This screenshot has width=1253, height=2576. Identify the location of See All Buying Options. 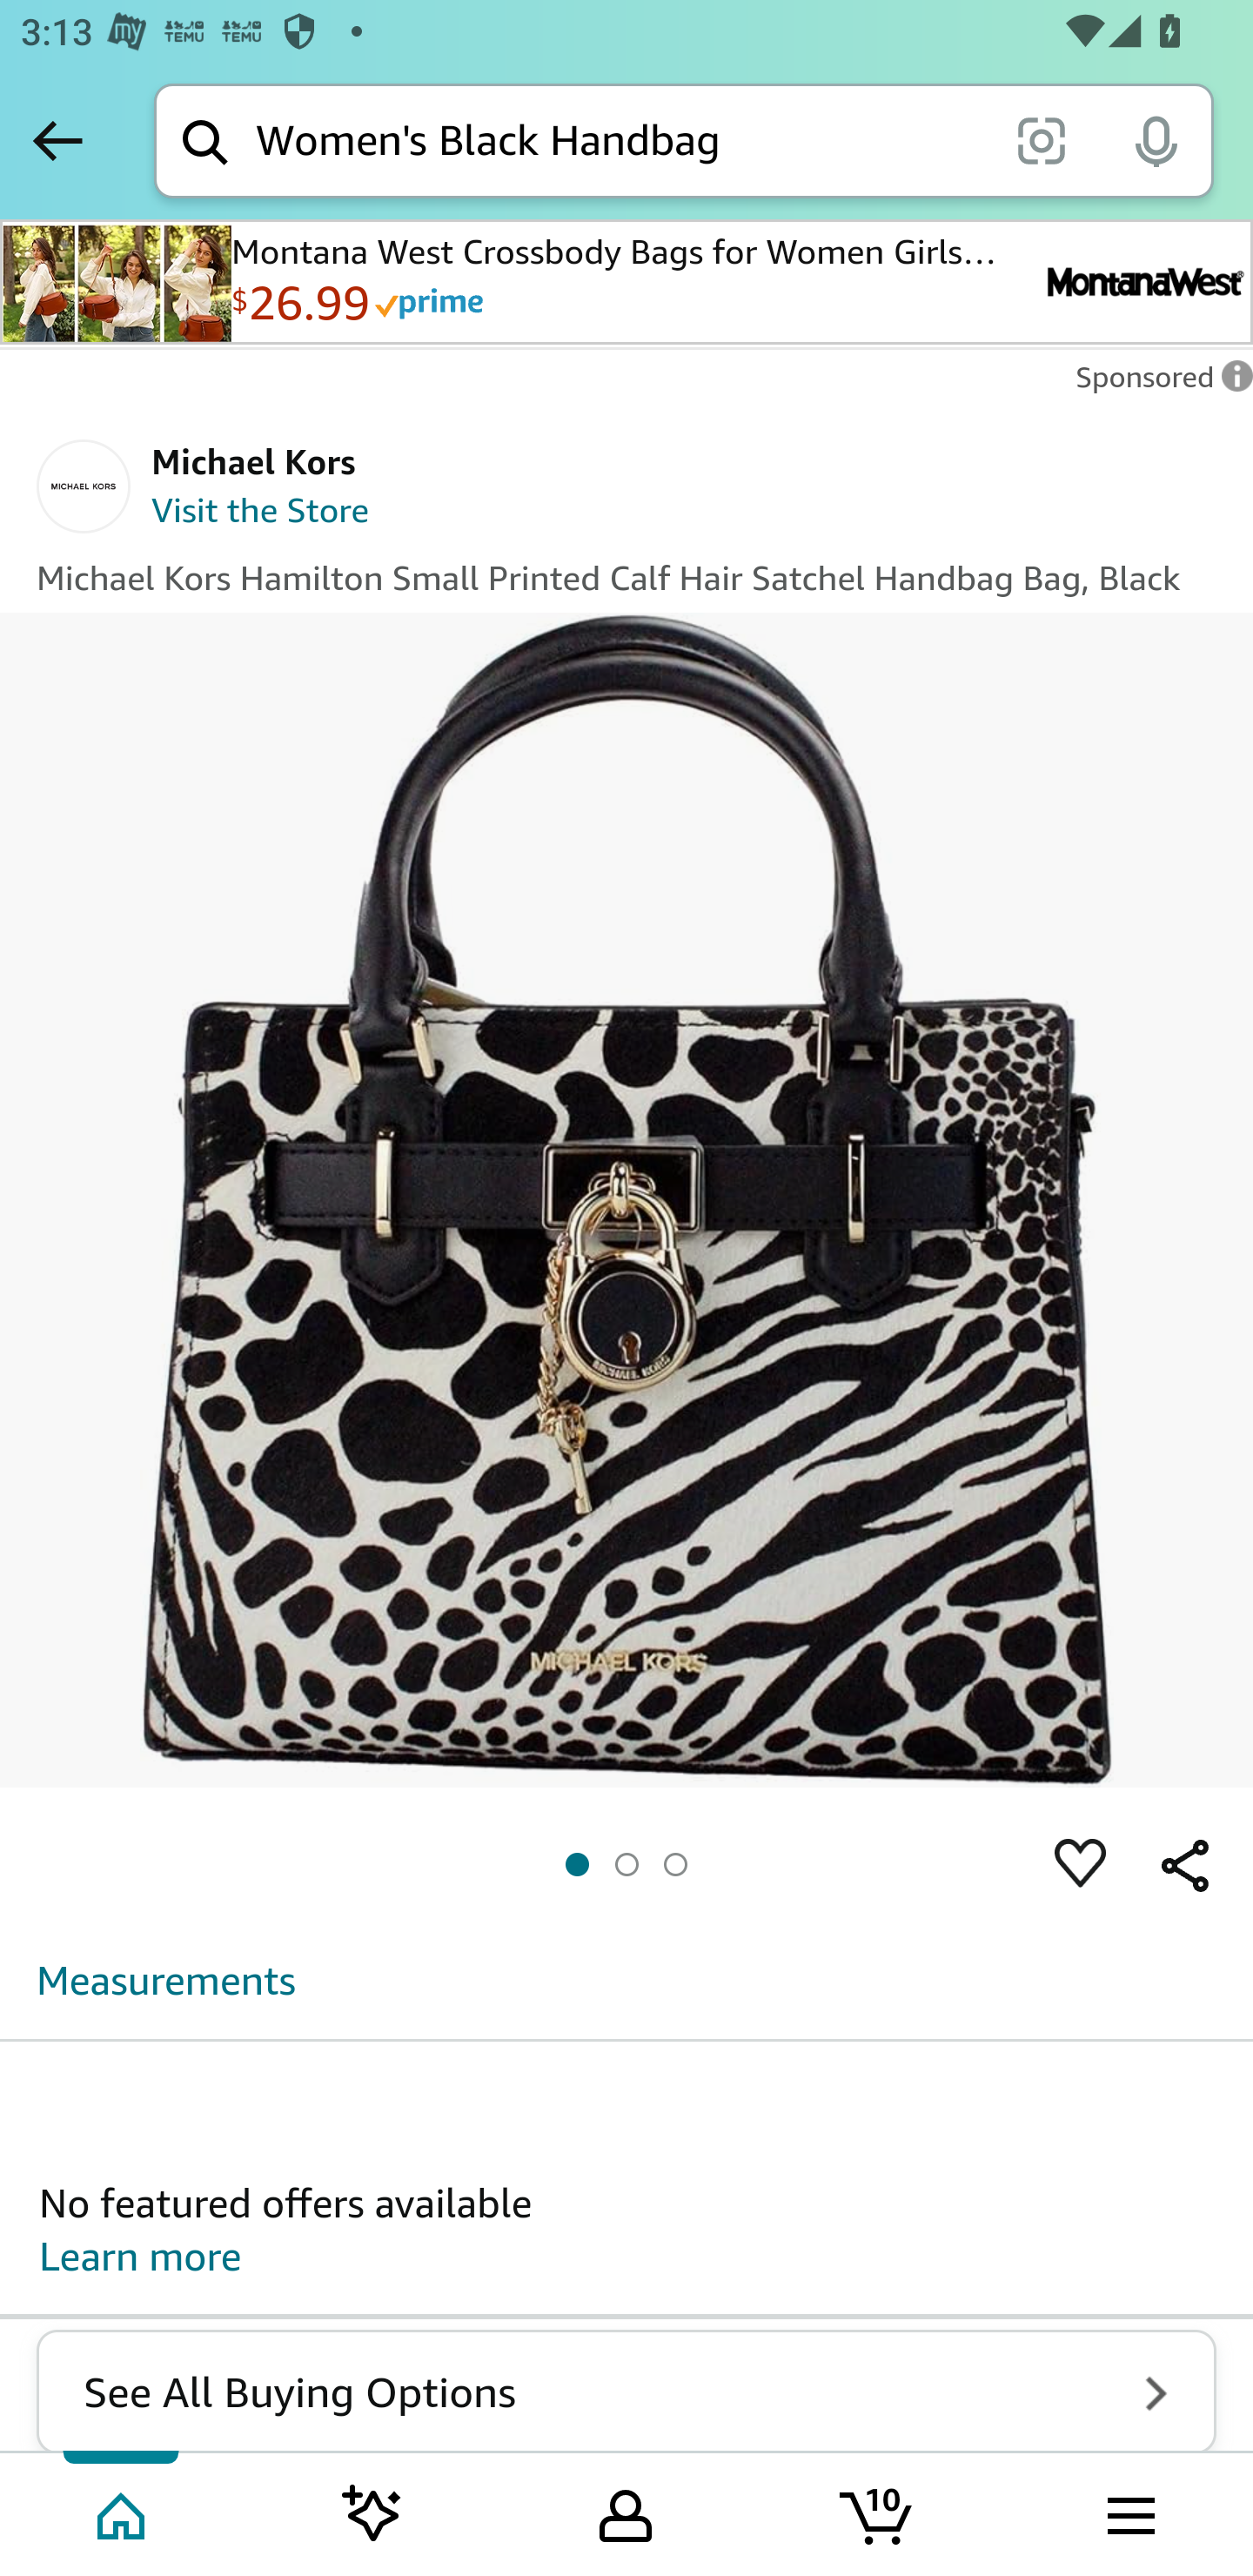
(626, 2392).